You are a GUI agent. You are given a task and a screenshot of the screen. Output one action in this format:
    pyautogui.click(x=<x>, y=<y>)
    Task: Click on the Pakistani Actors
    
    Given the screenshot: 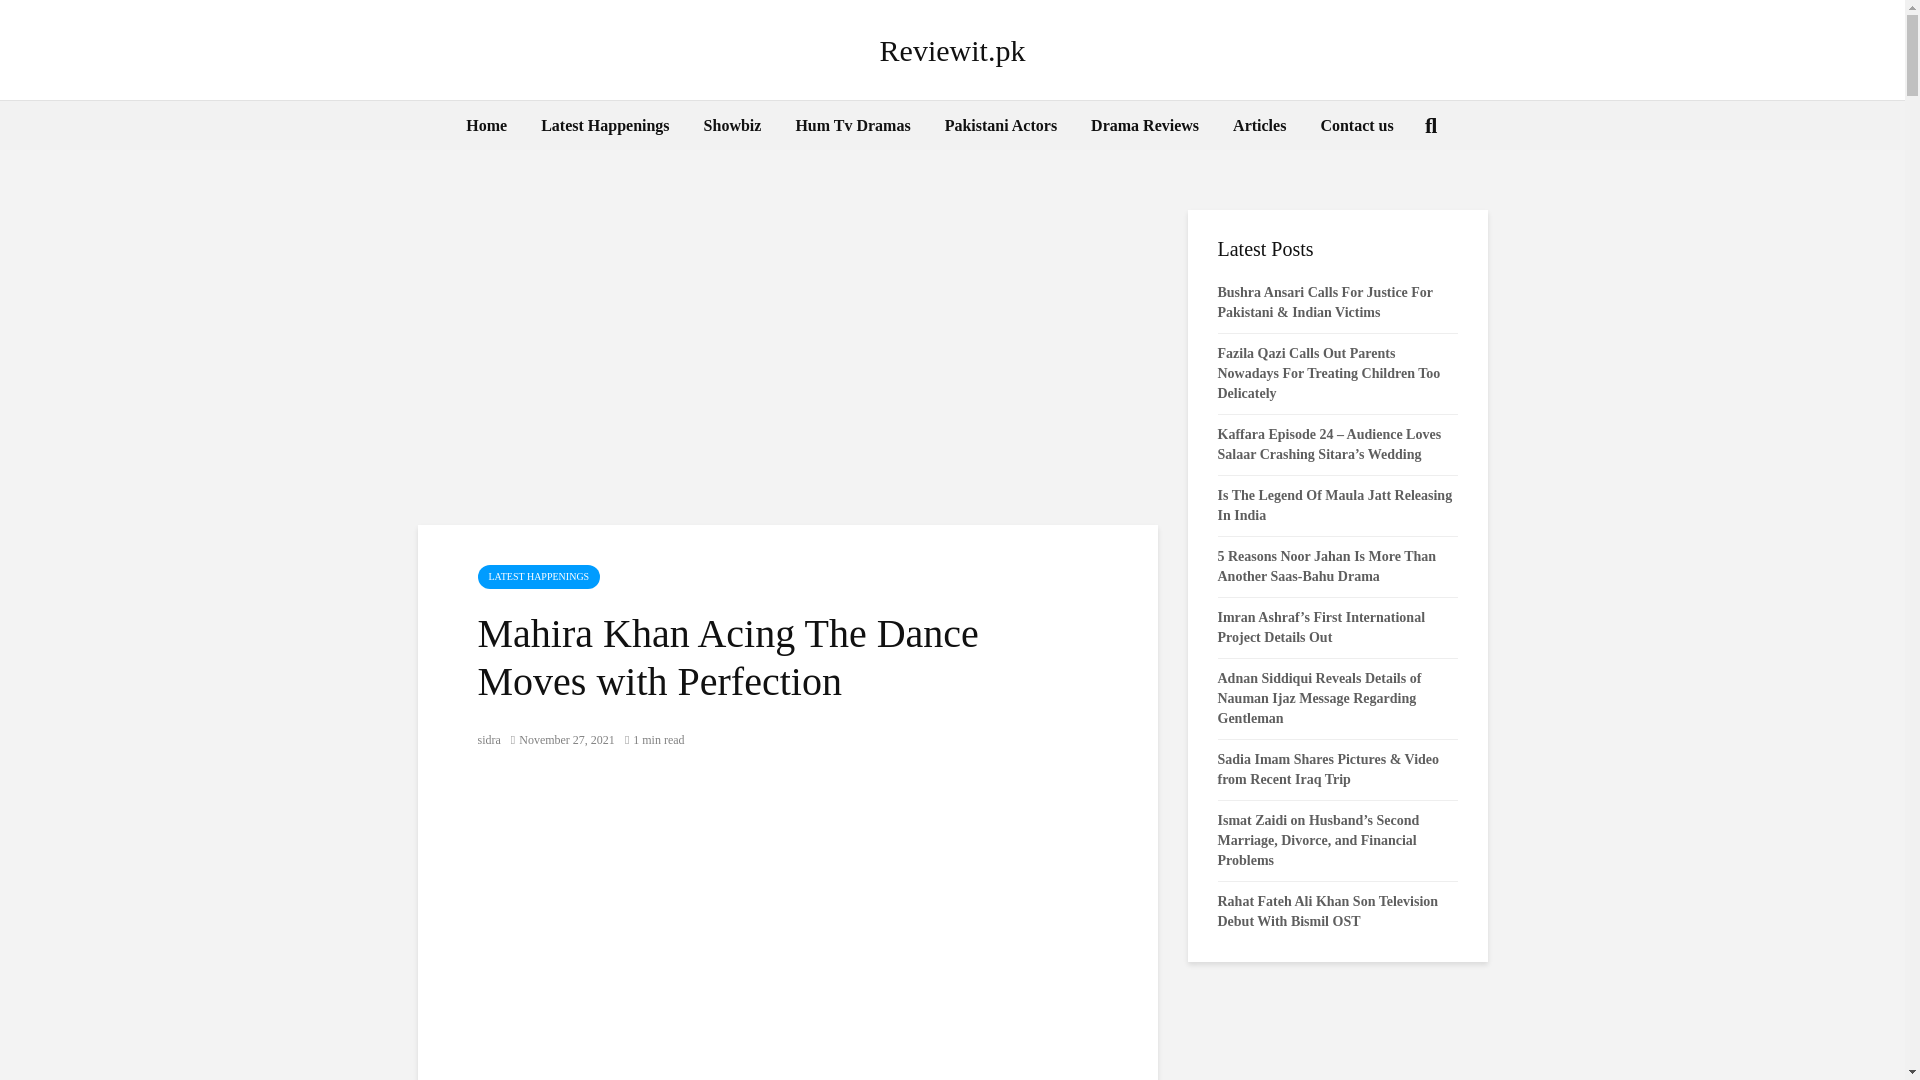 What is the action you would take?
    pyautogui.click(x=1000, y=126)
    